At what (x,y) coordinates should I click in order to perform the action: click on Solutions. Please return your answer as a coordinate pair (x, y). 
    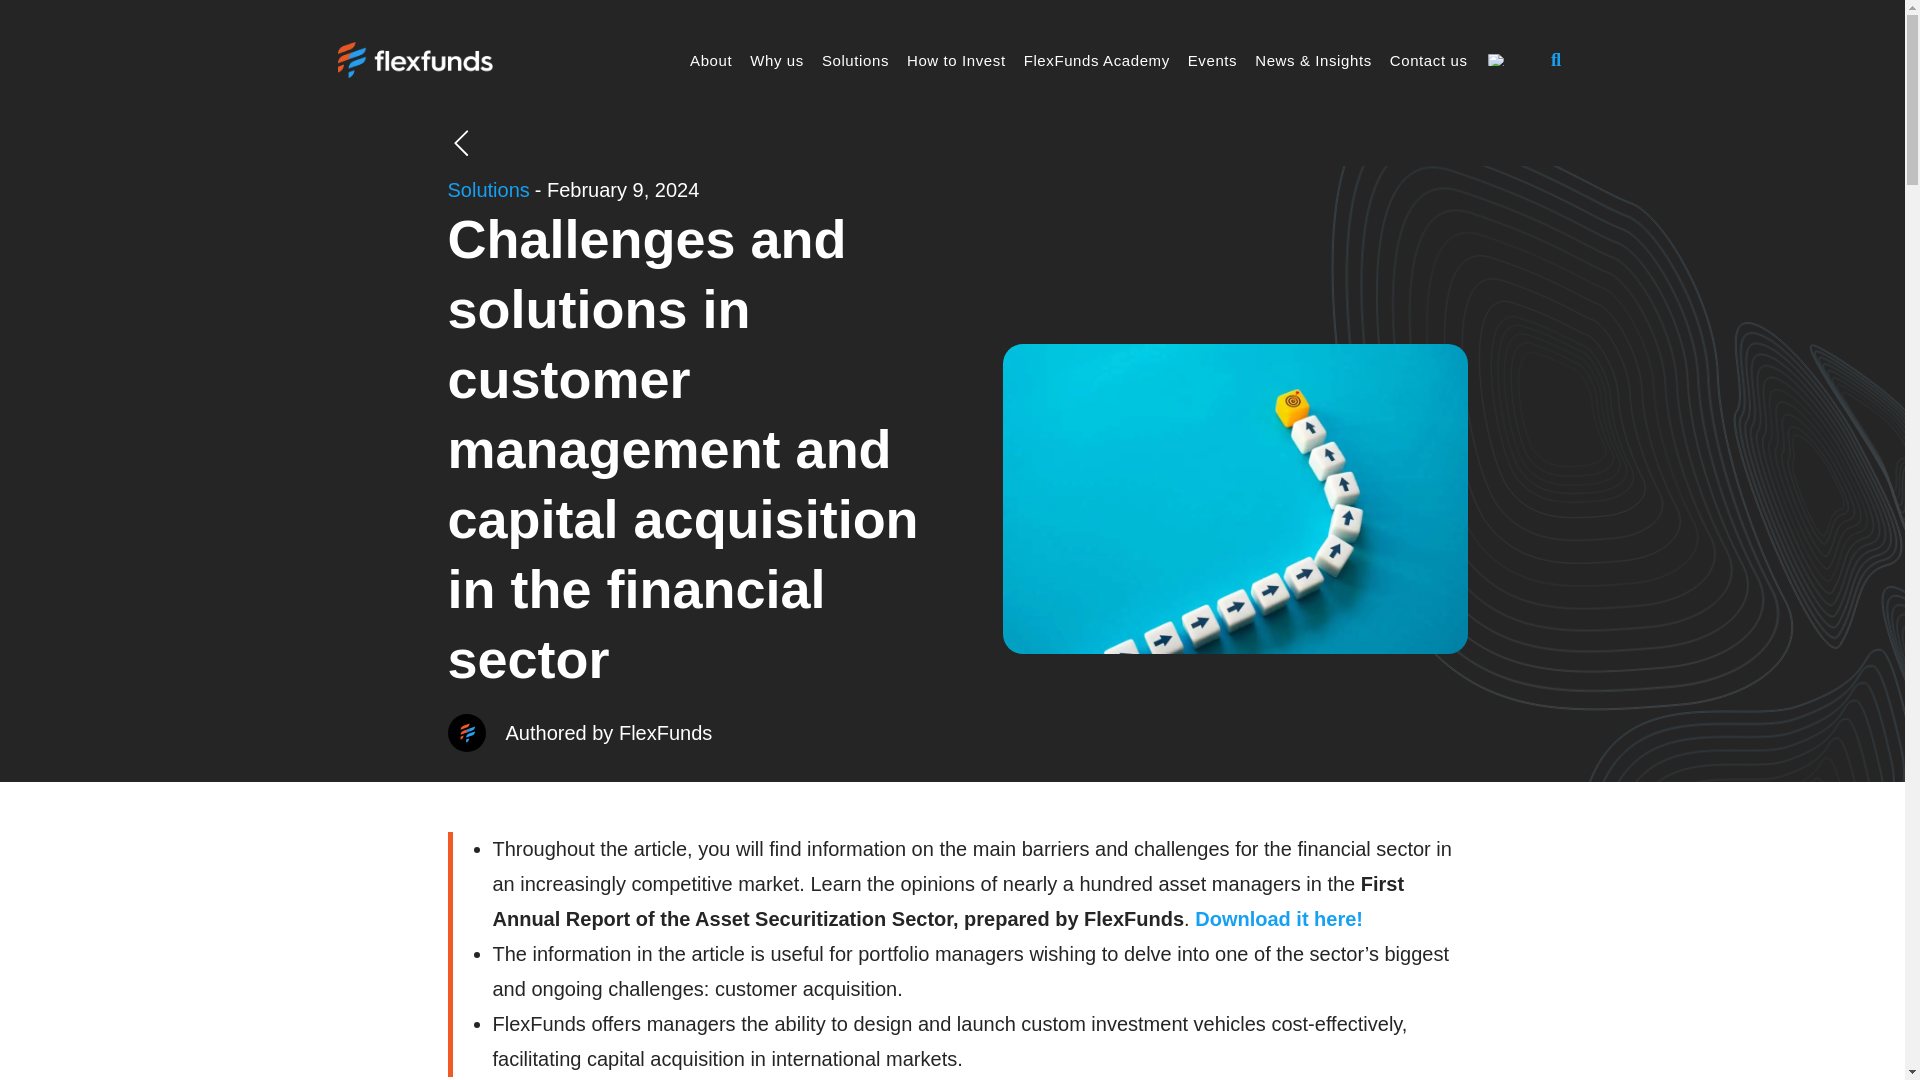
    Looking at the image, I should click on (855, 60).